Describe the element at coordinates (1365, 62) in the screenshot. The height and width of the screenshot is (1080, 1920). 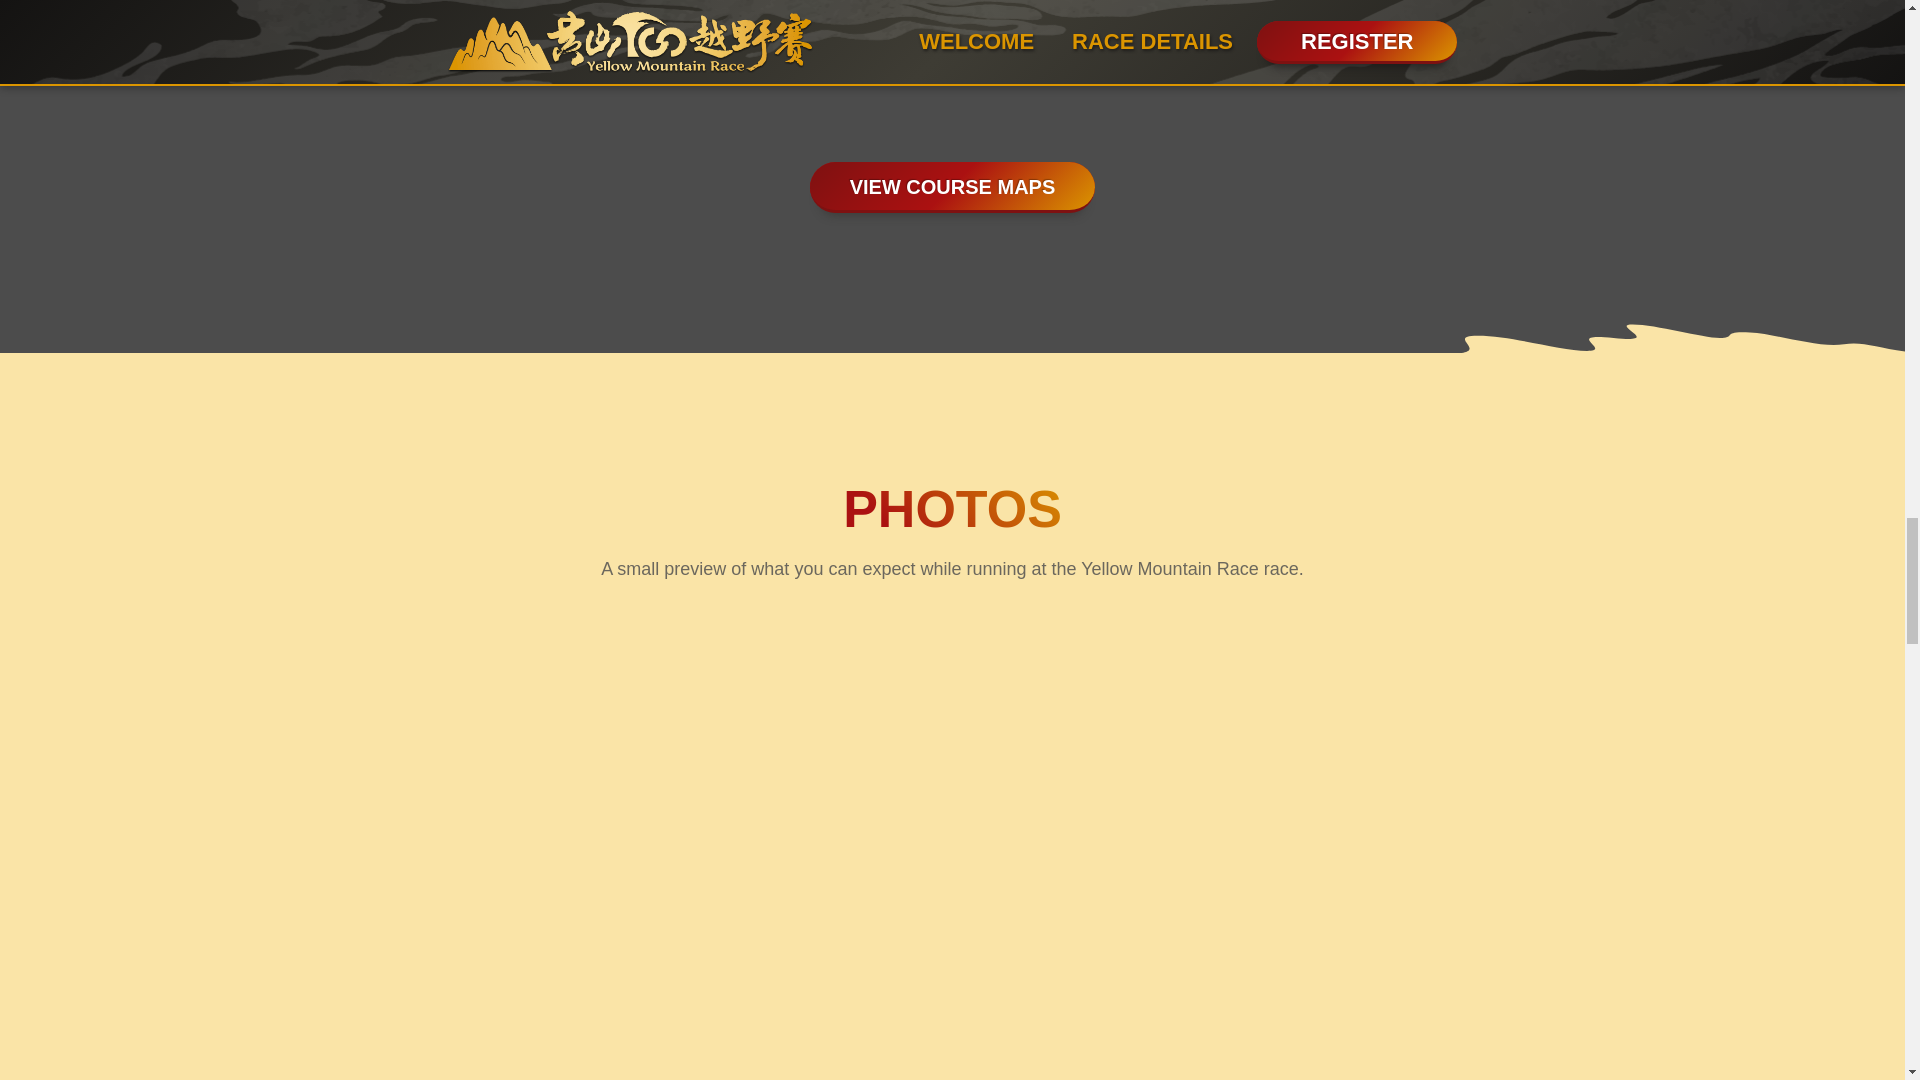
I see `120K Course Map` at that location.